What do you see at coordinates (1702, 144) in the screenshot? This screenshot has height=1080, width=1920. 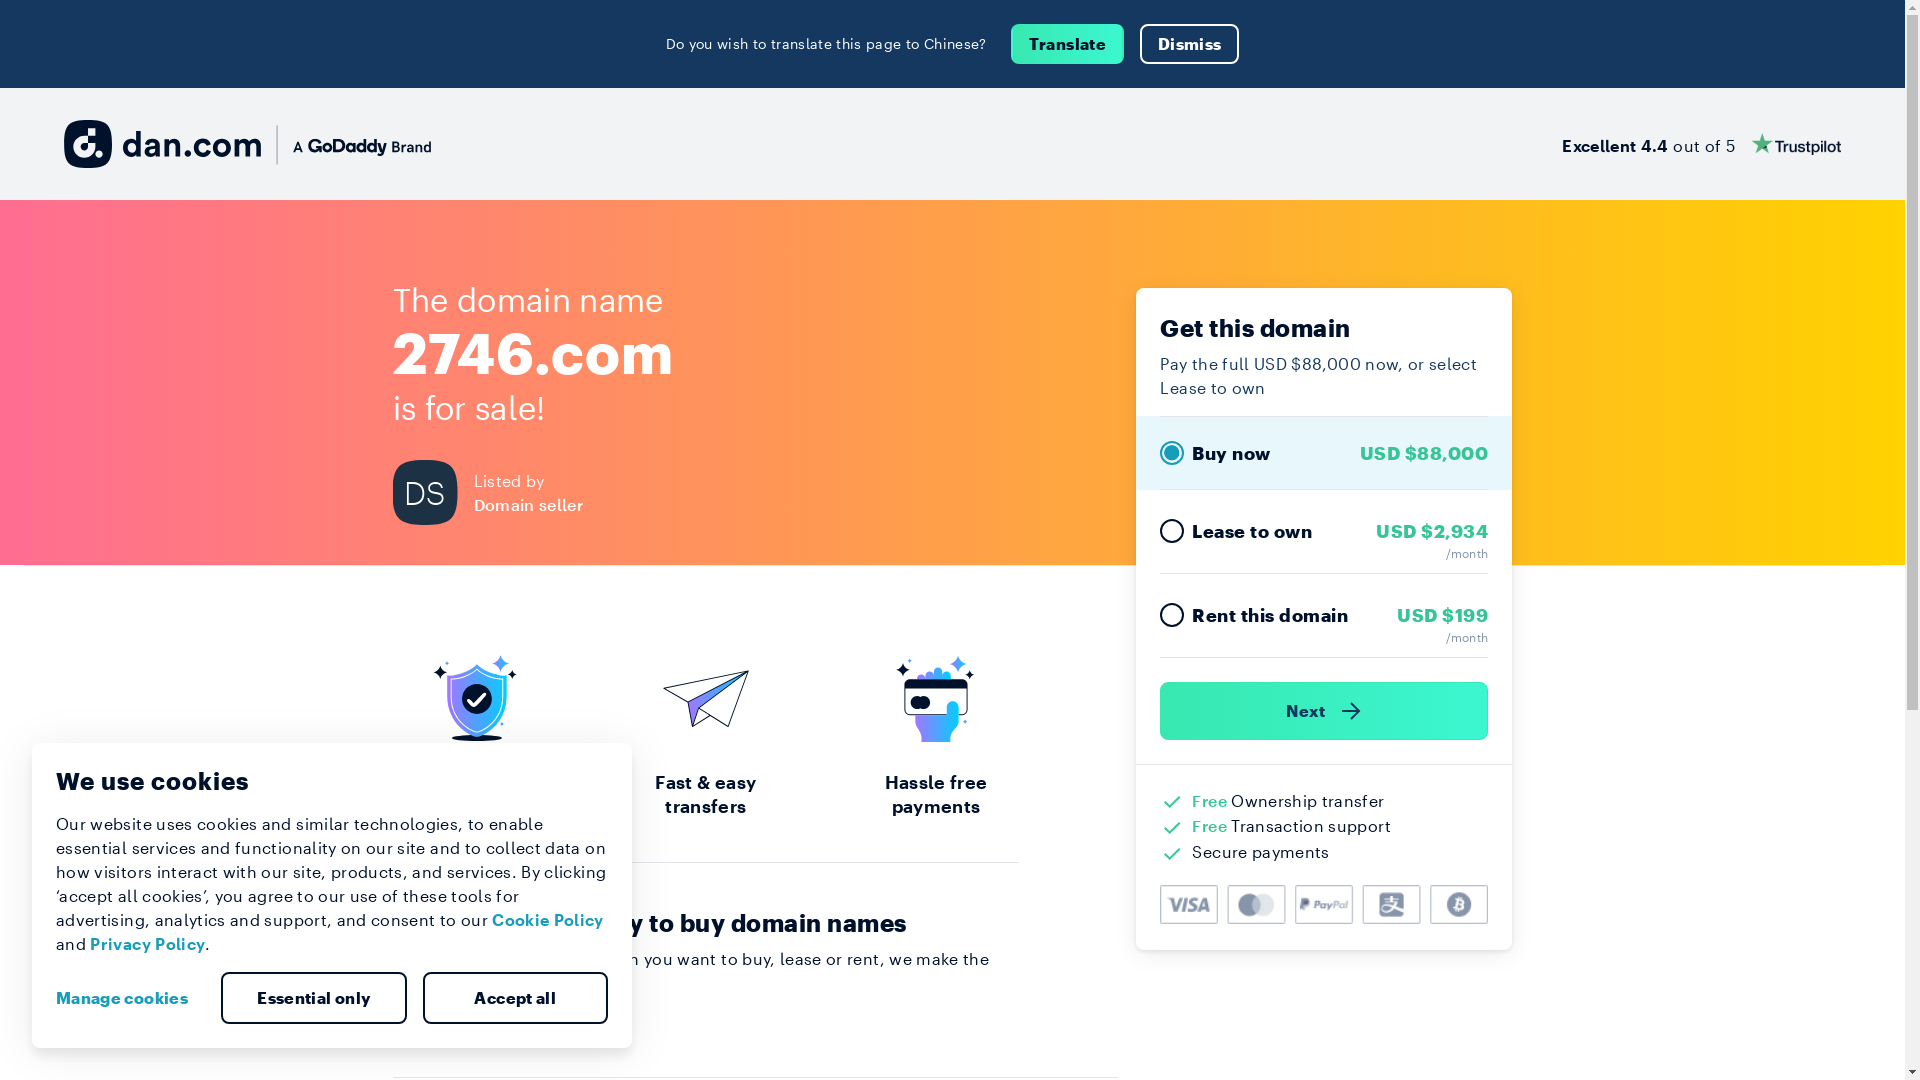 I see `Excellent 4.4 out of 5` at bounding box center [1702, 144].